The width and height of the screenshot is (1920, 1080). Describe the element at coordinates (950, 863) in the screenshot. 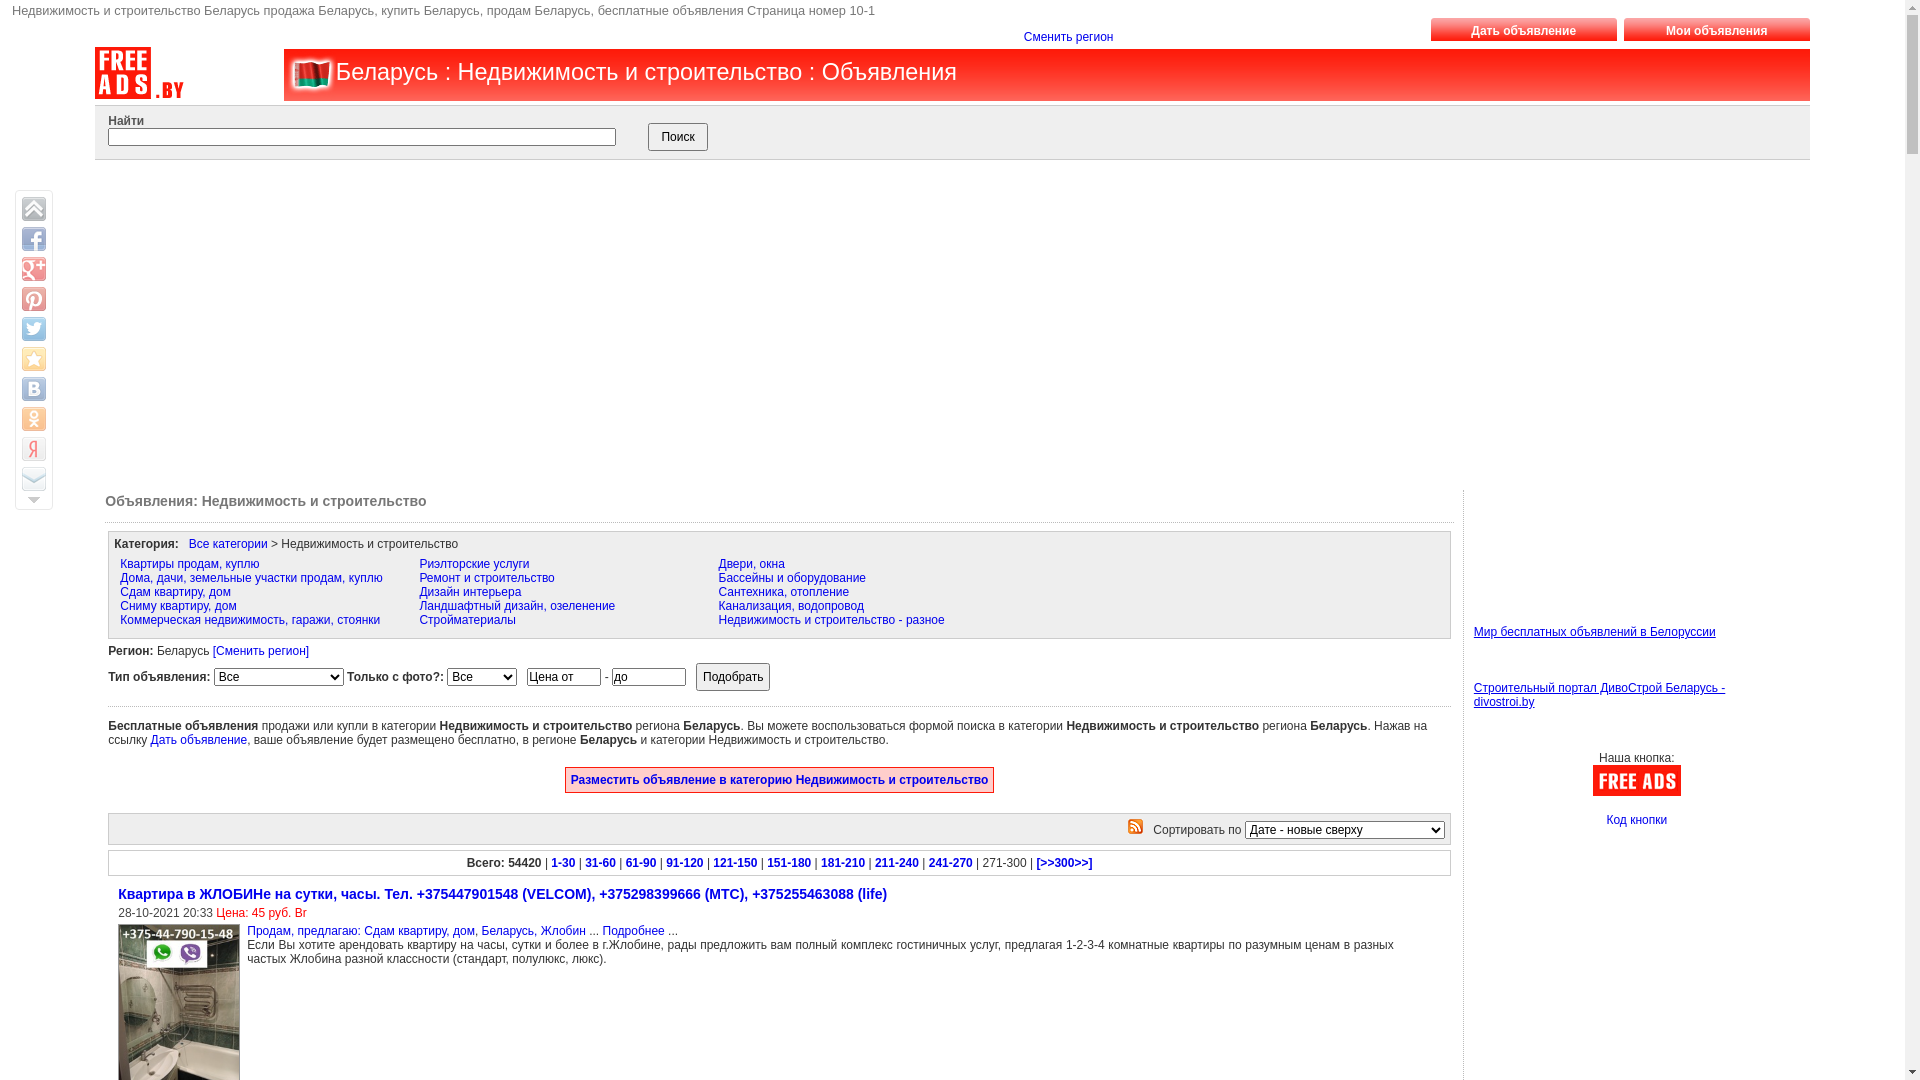

I see `241-270` at that location.